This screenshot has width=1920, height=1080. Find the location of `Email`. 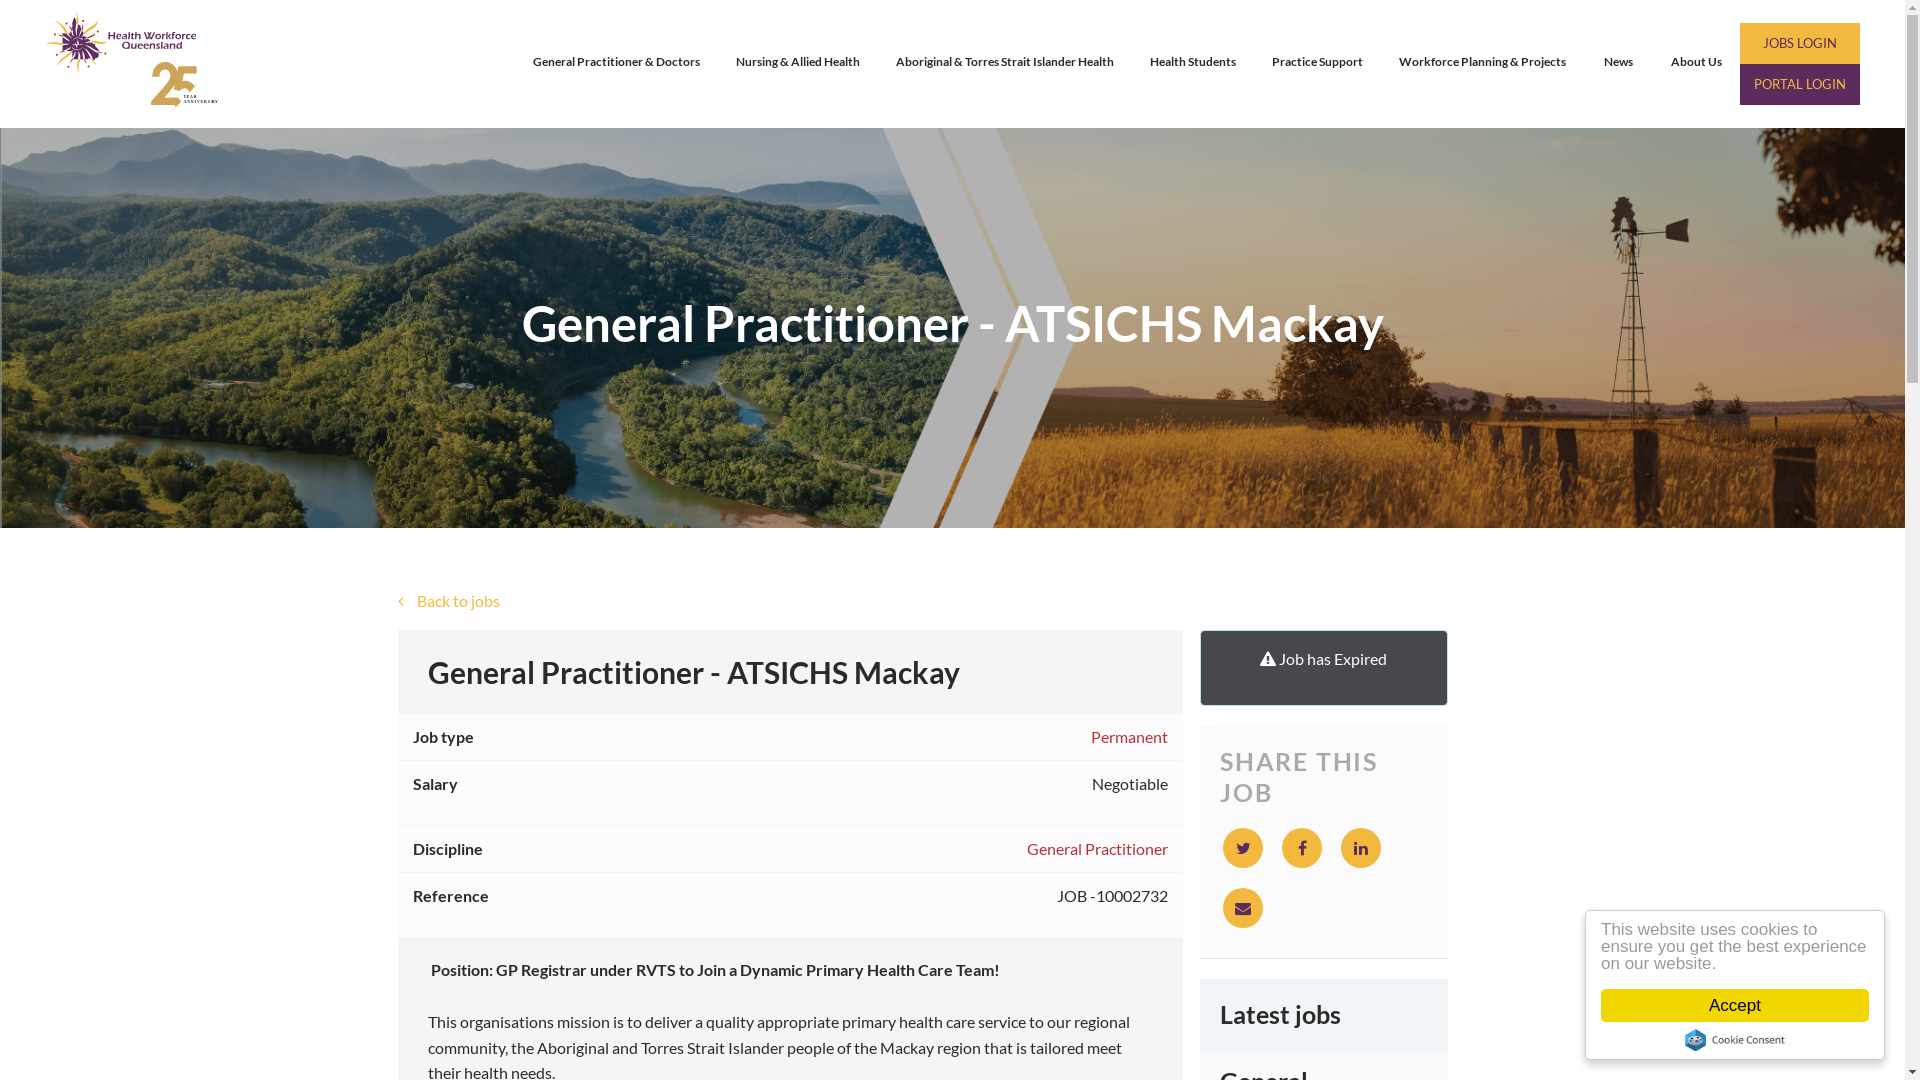

Email is located at coordinates (1243, 908).